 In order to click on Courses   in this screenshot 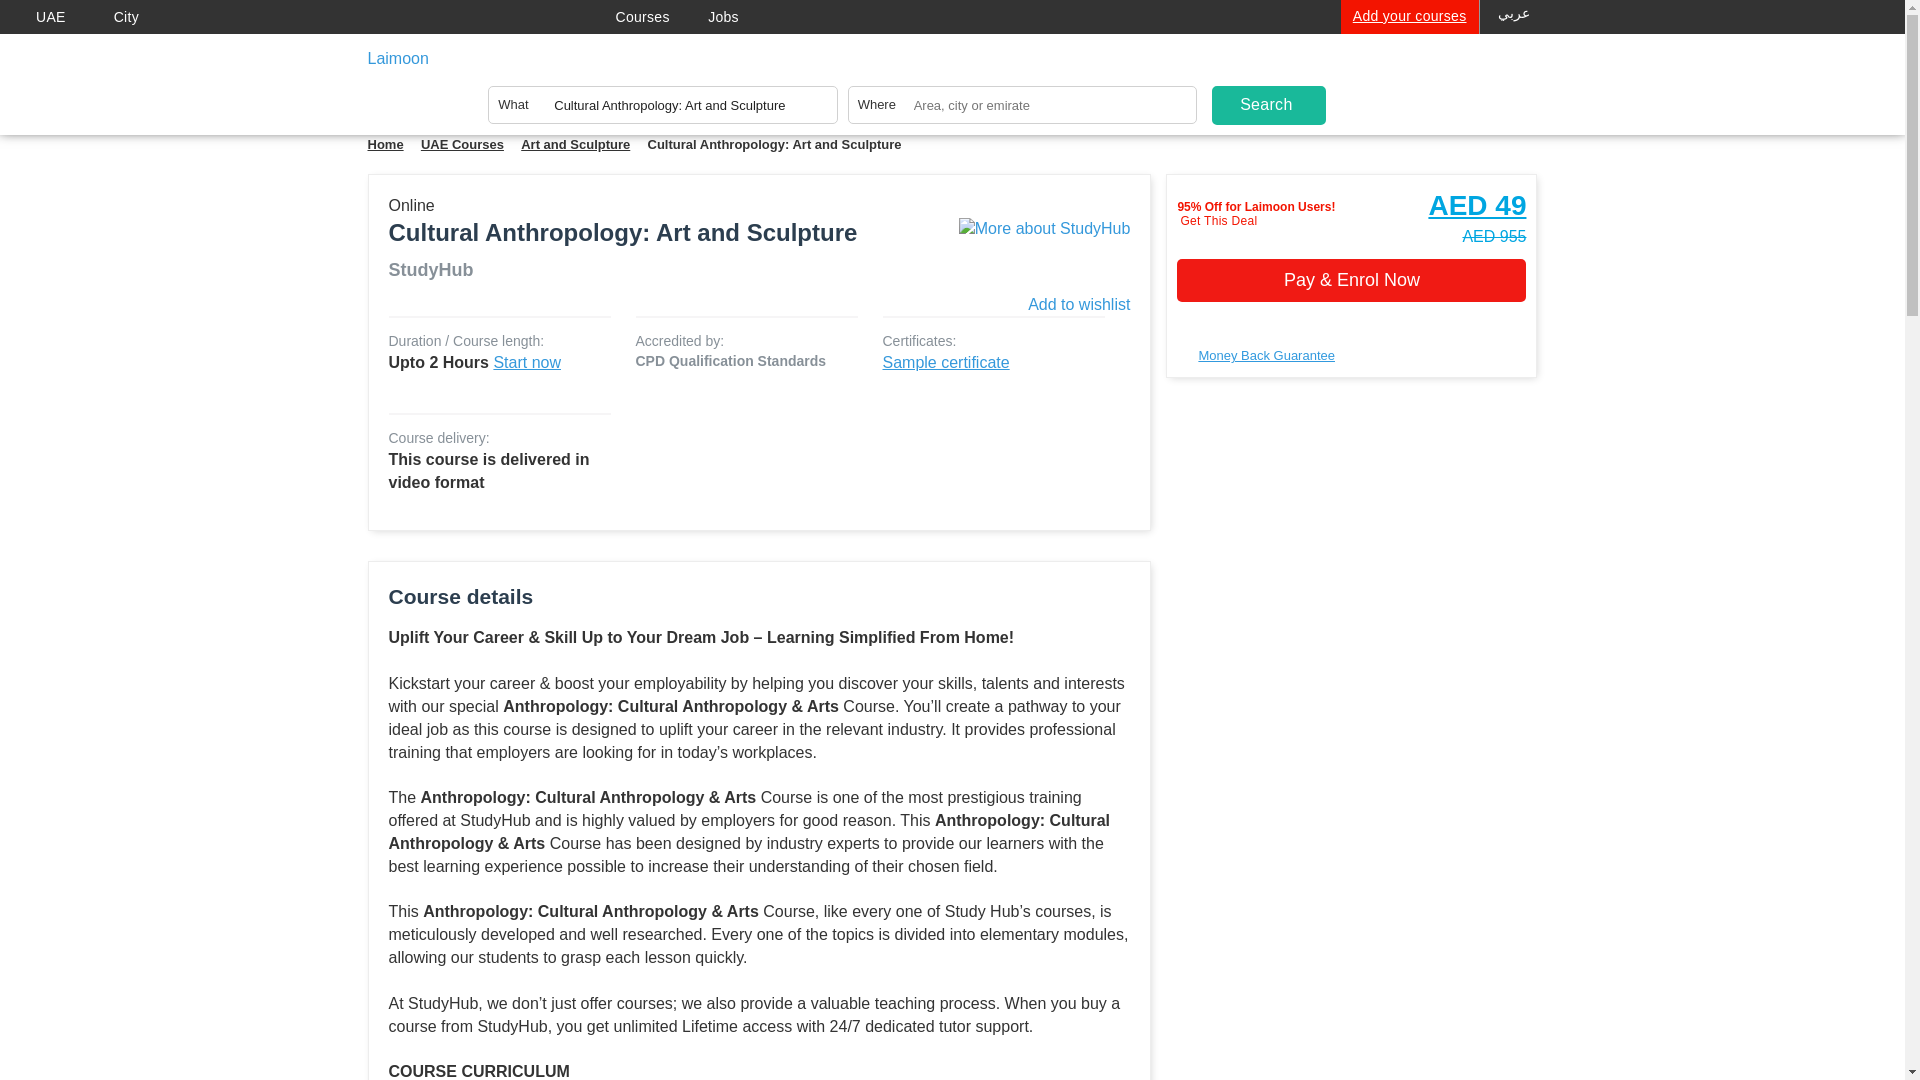, I will do `click(662, 18)`.